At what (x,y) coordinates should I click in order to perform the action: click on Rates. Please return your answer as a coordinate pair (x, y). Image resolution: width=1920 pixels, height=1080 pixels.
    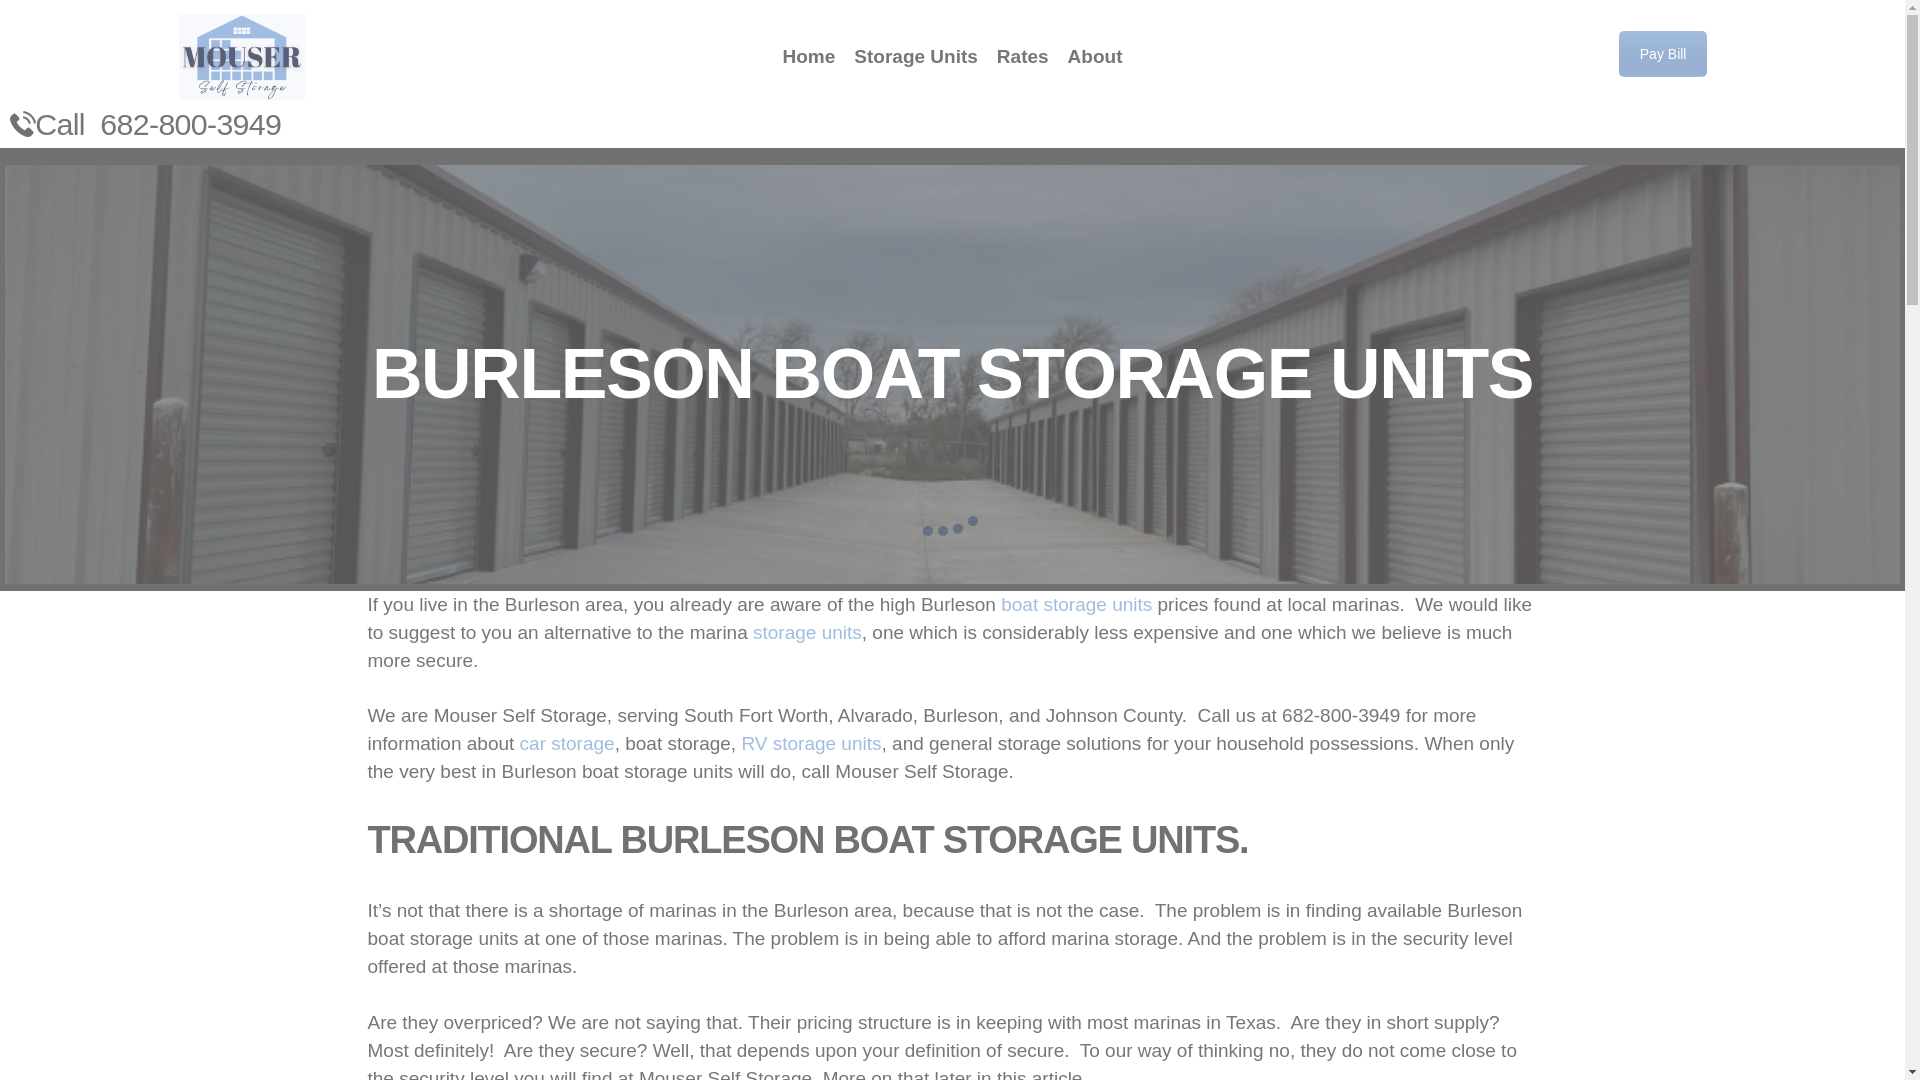
    Looking at the image, I should click on (1022, 57).